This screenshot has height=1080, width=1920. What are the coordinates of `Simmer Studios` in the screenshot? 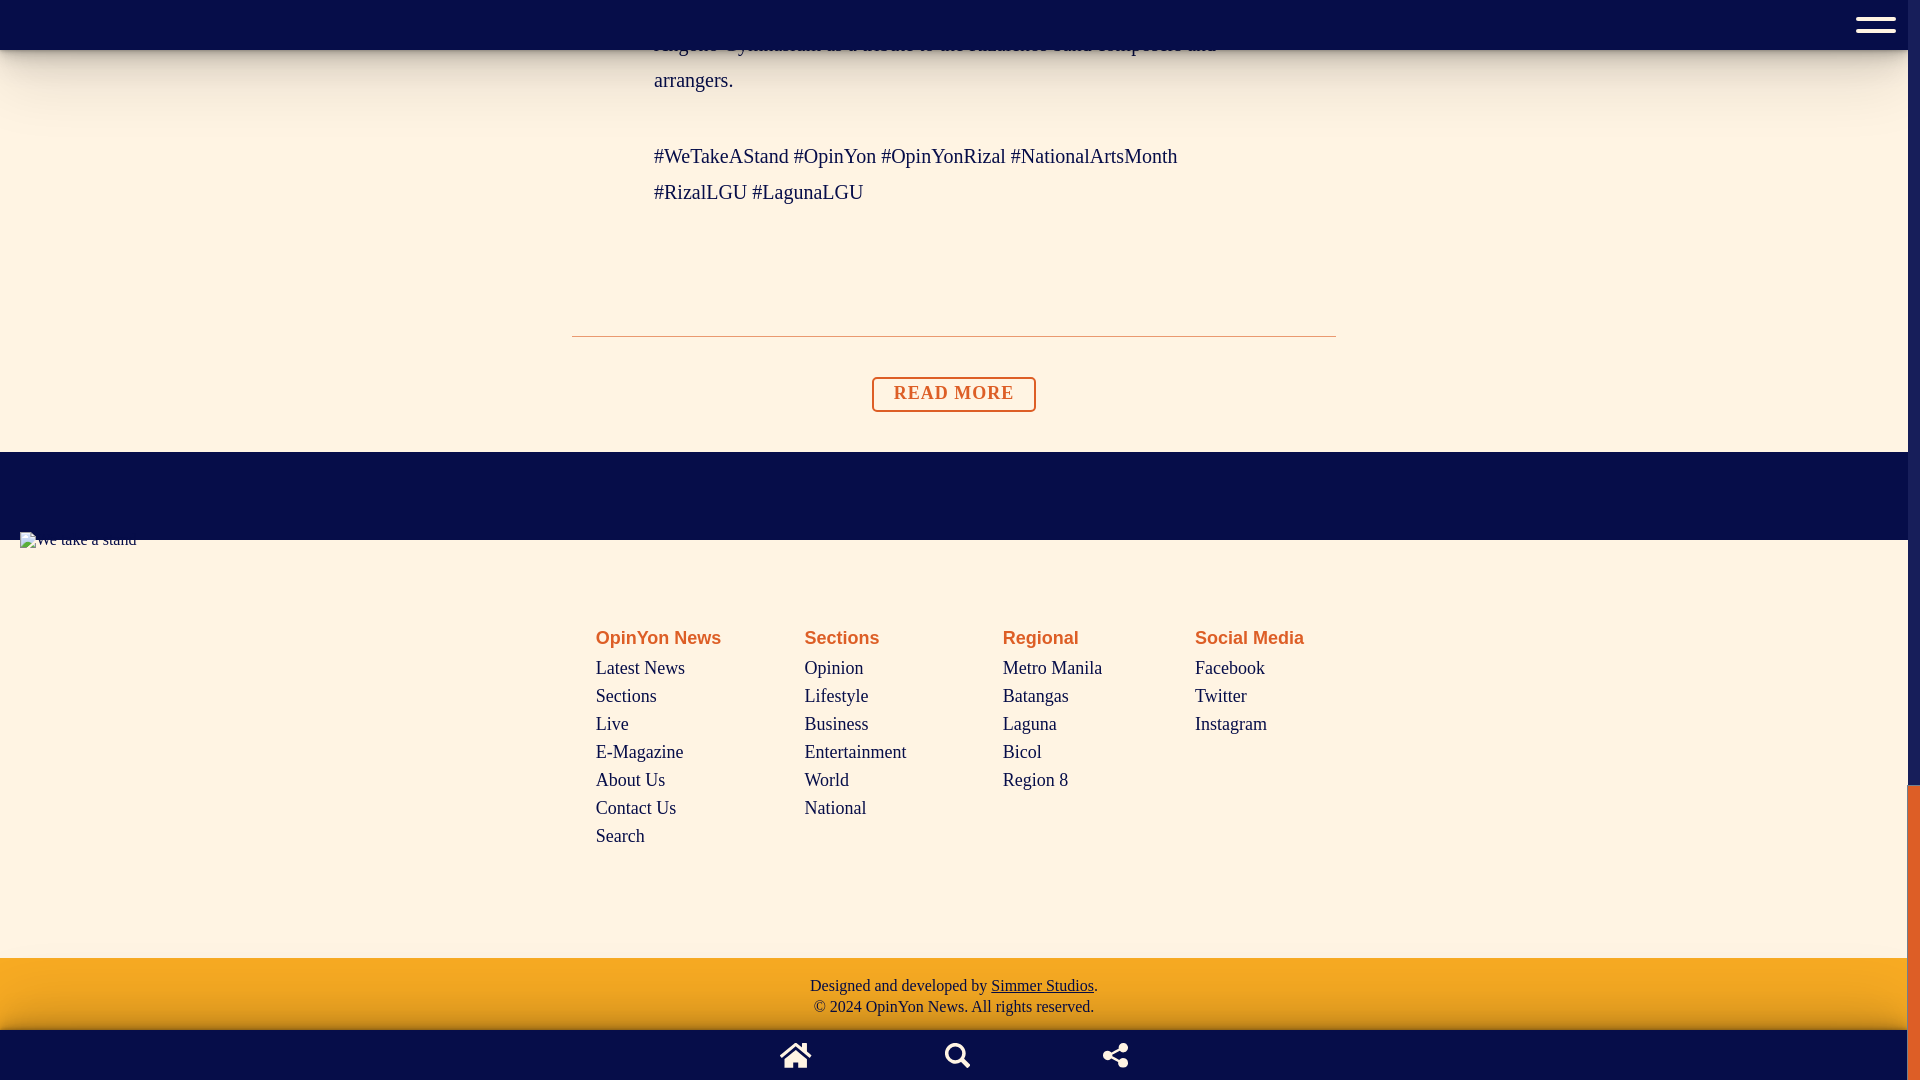 It's located at (1042, 985).